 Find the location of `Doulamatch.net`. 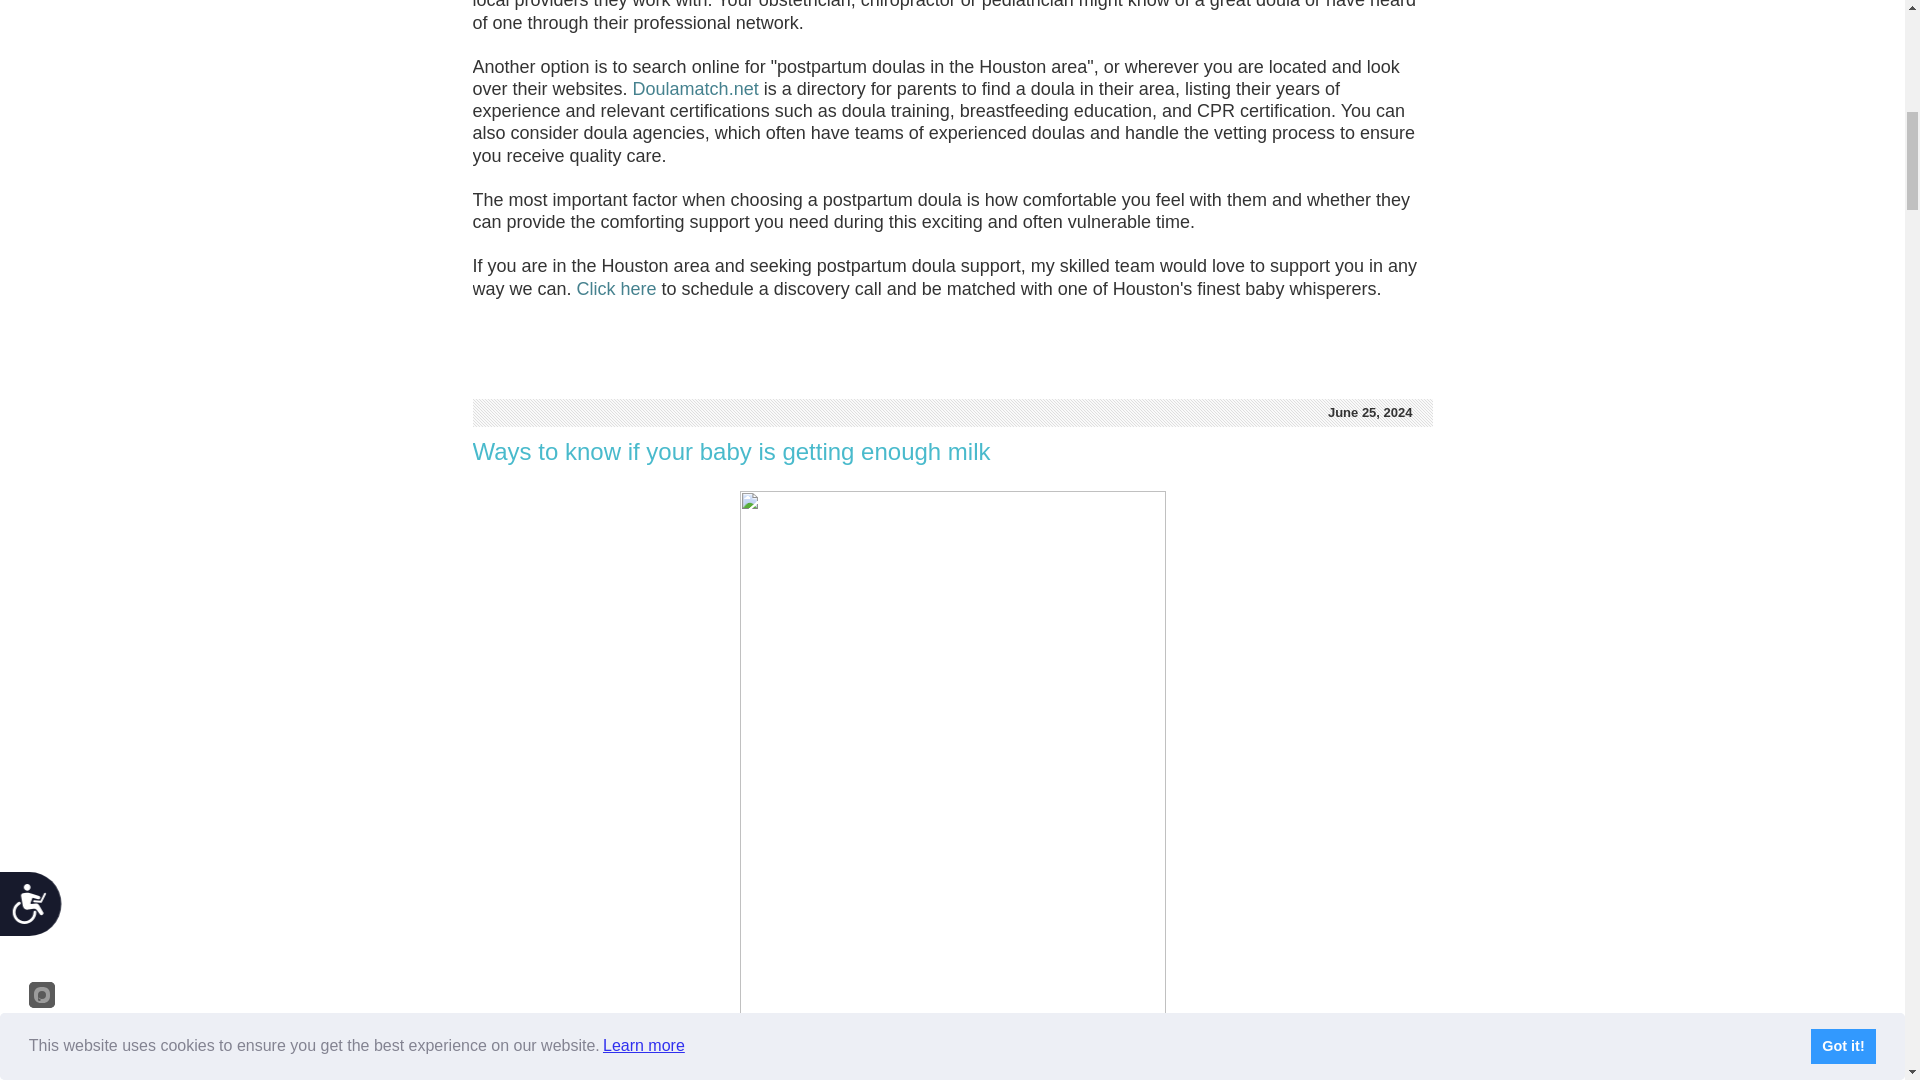

Doulamatch.net is located at coordinates (696, 88).